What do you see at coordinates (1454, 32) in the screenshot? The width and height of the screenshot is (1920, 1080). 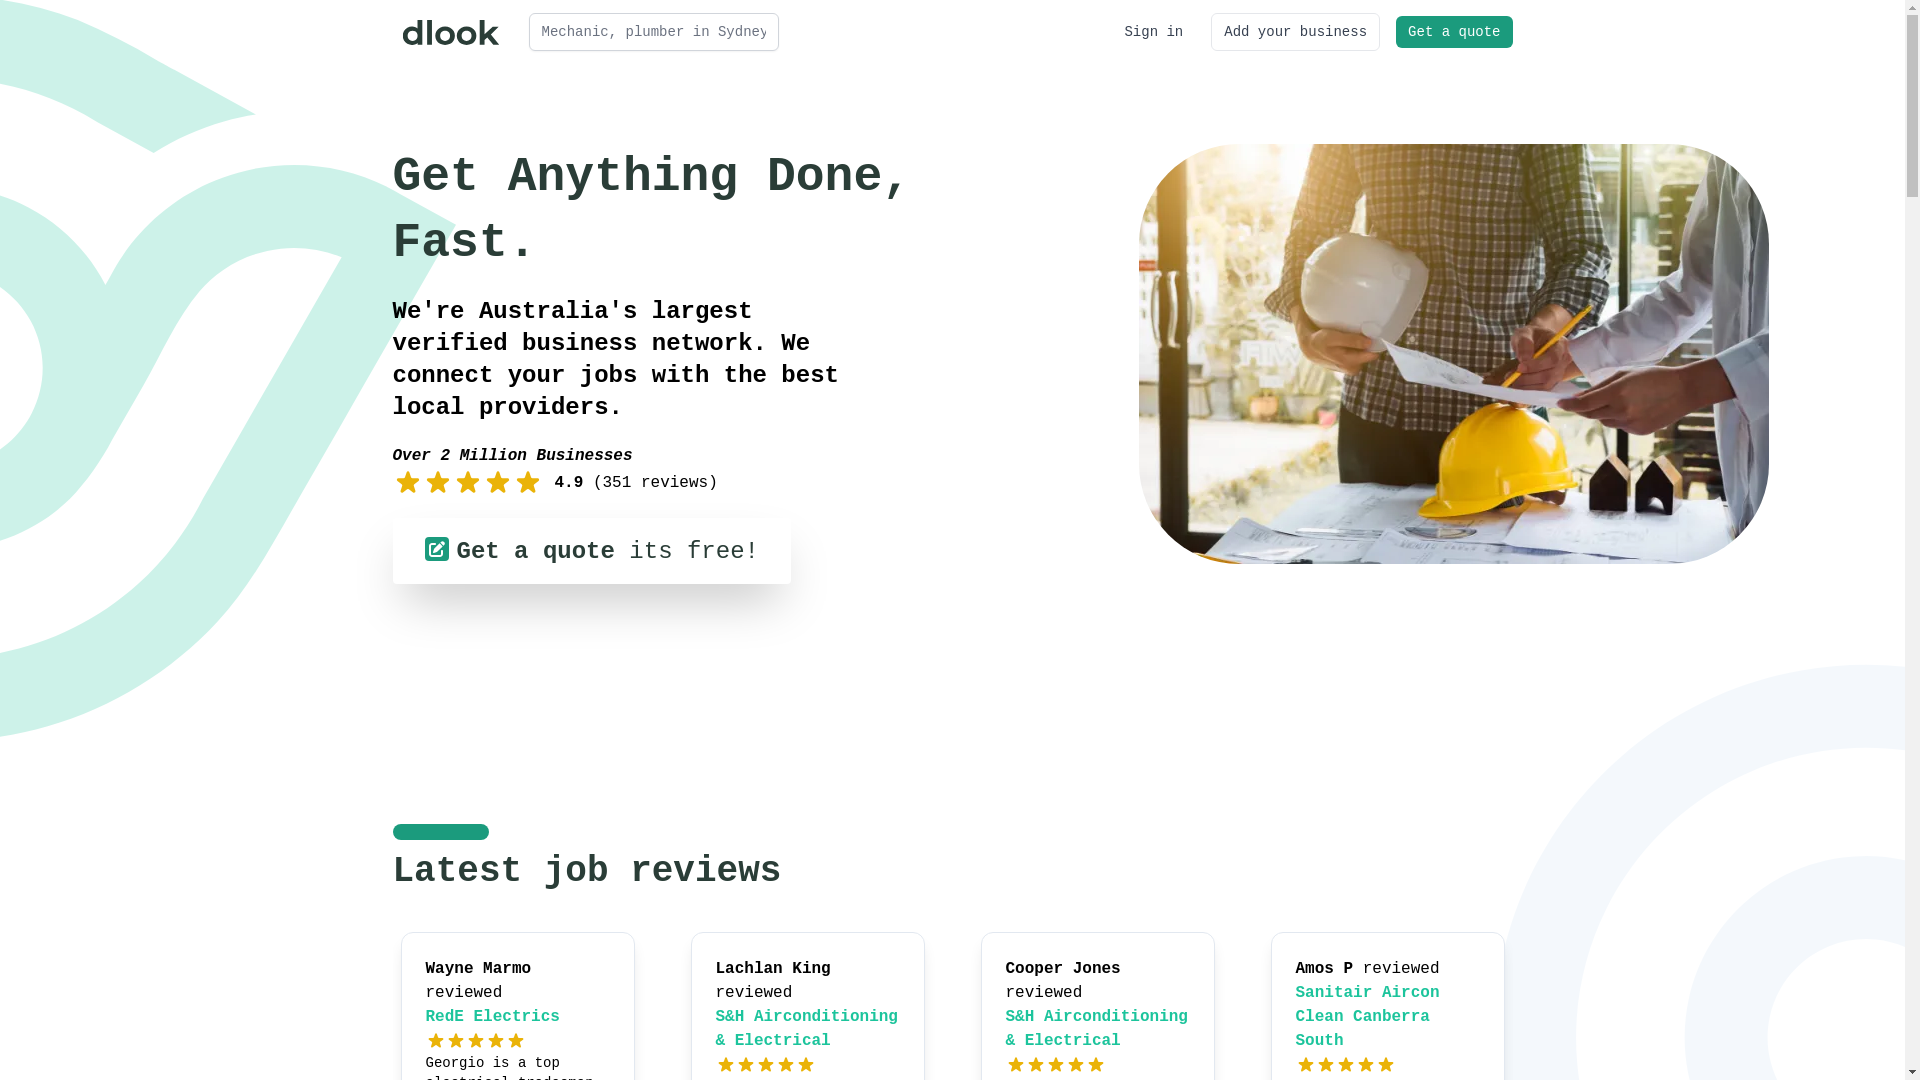 I see `Get a quote` at bounding box center [1454, 32].